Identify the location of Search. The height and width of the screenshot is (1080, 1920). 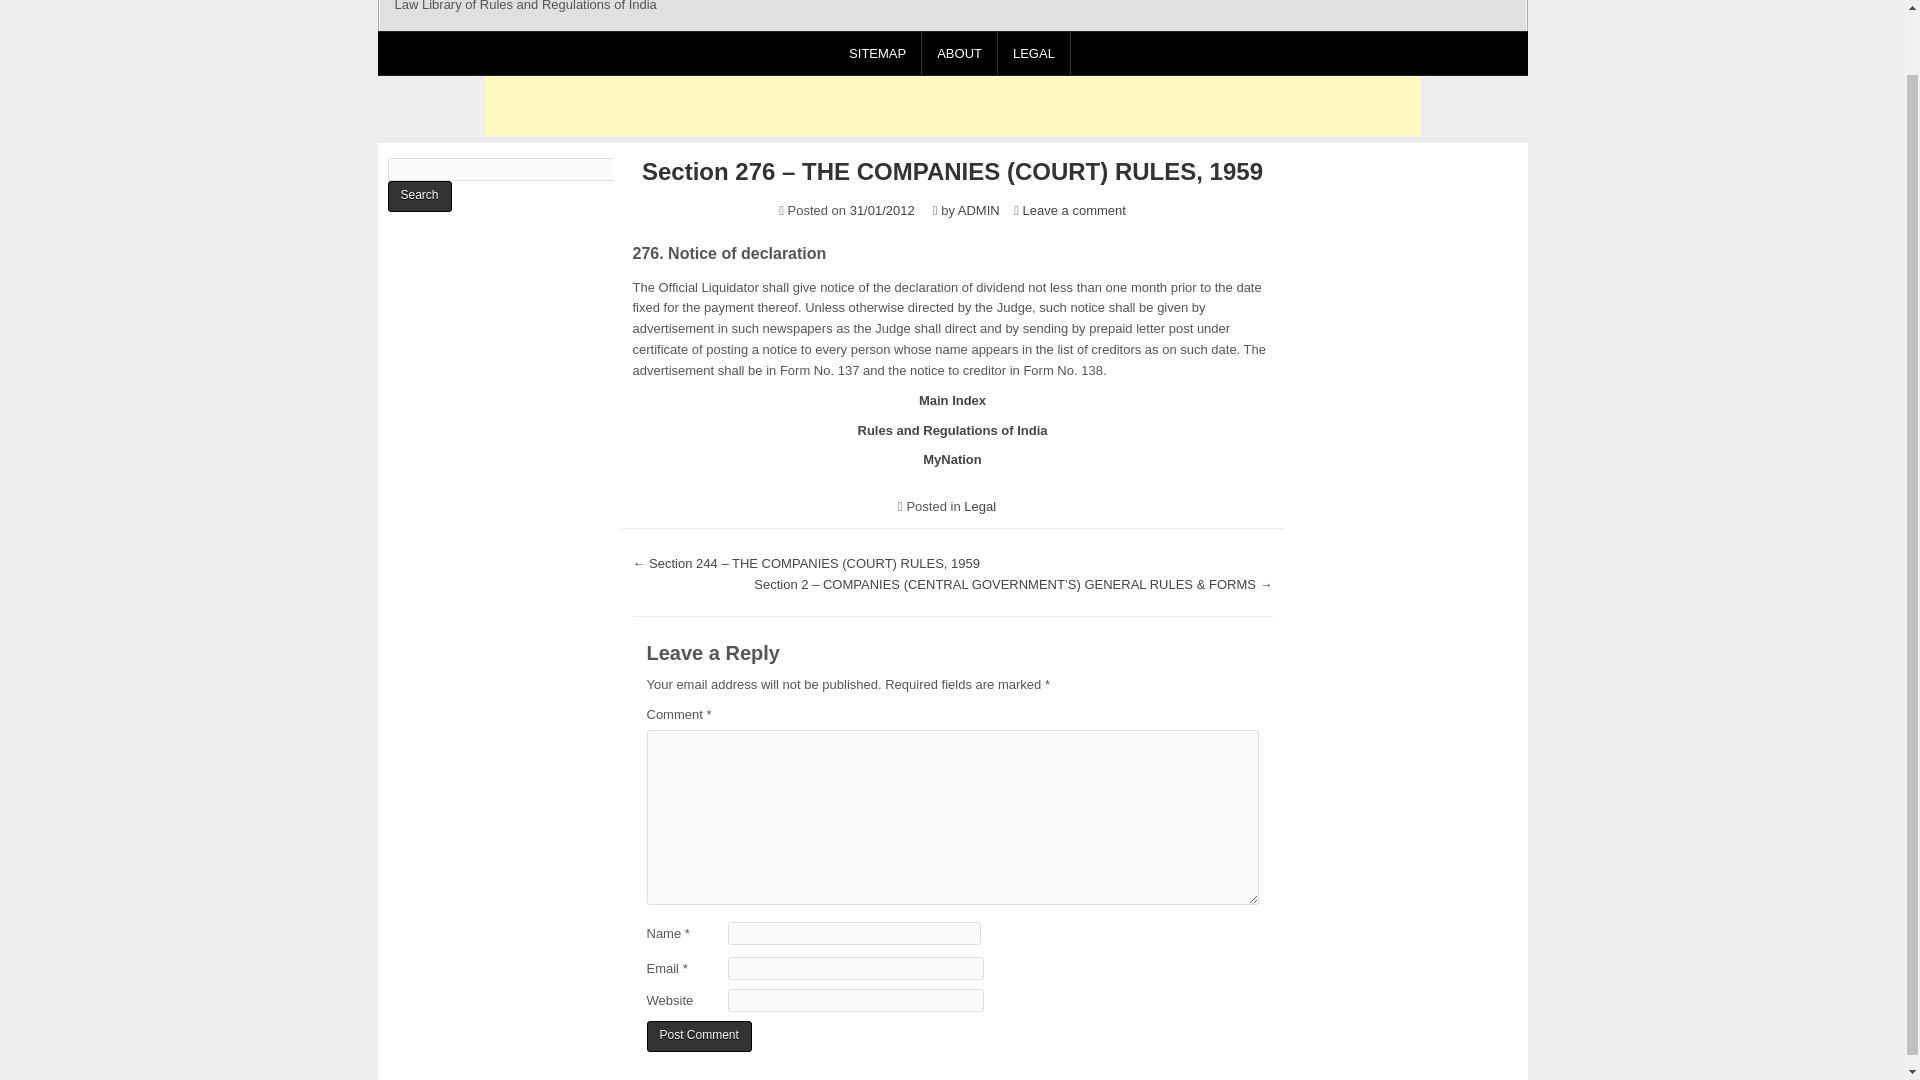
(419, 196).